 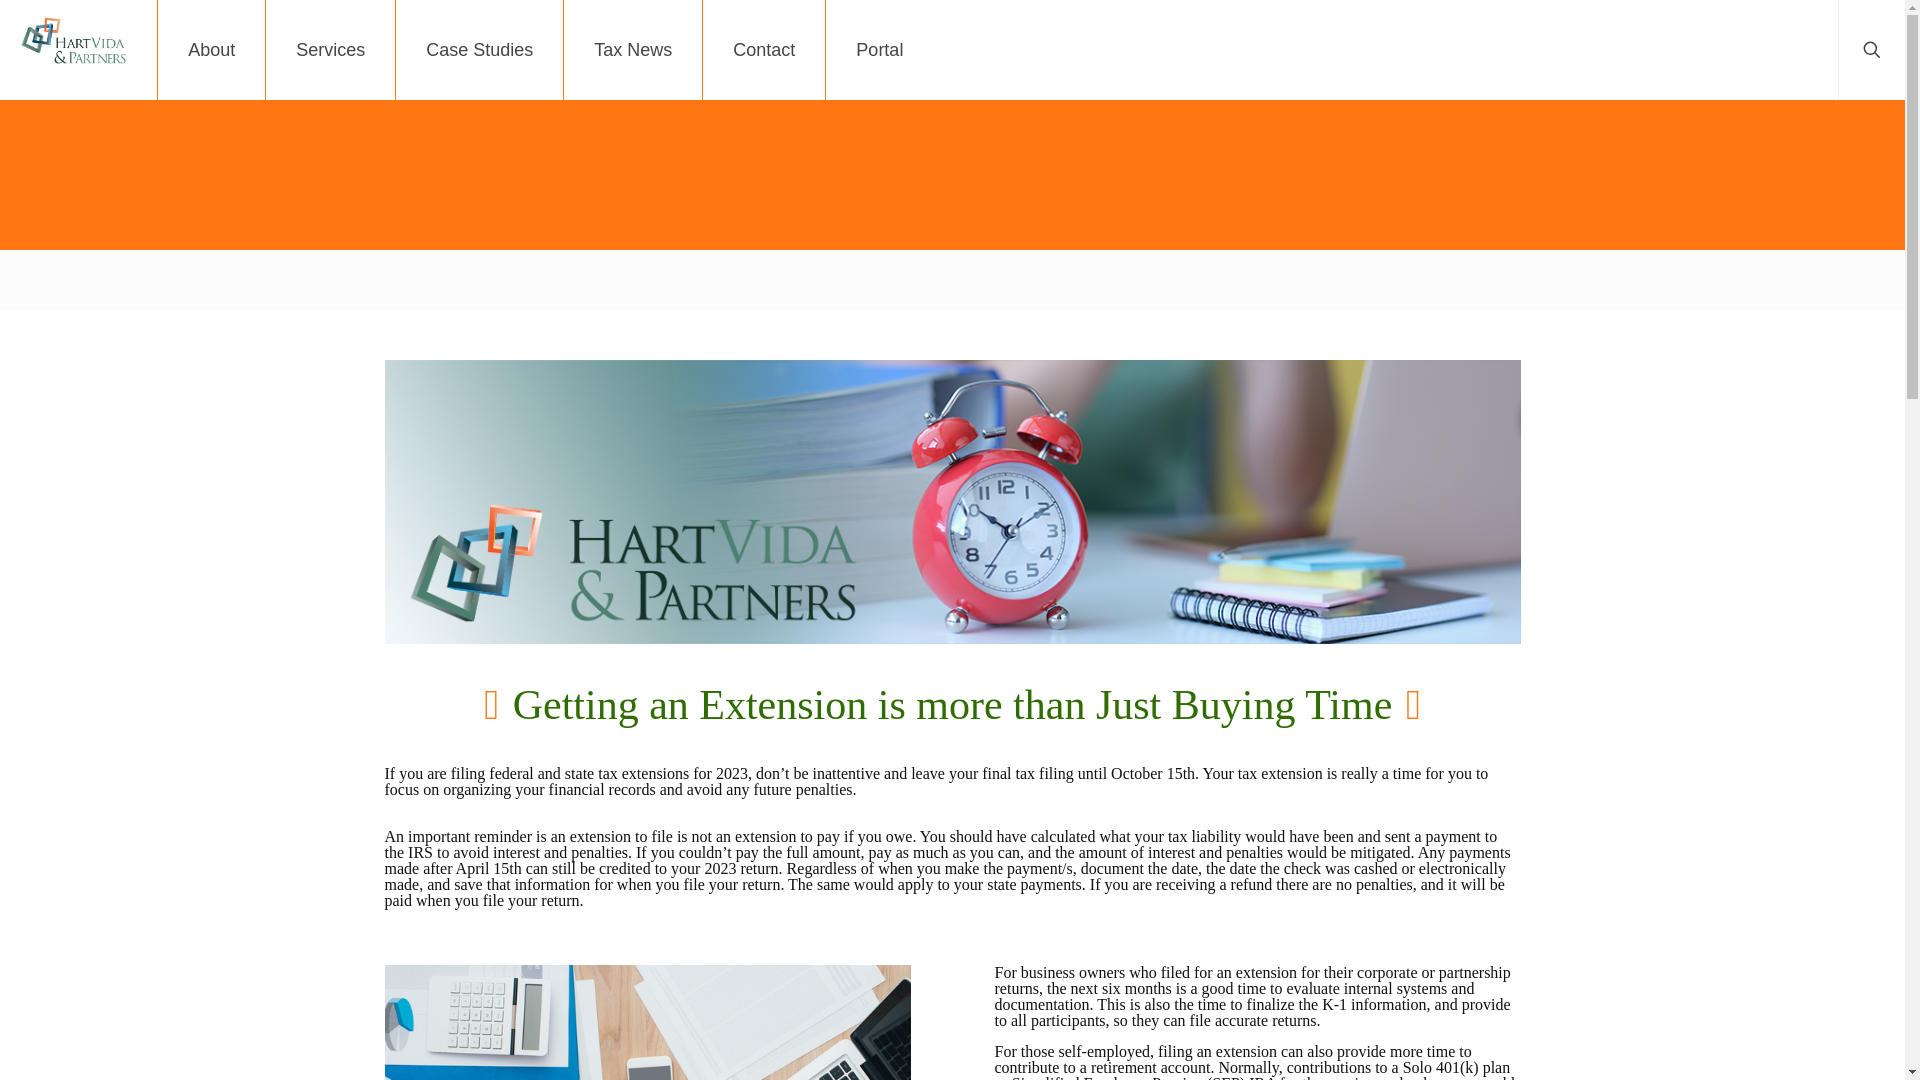 I want to click on About, so click(x=212, y=50).